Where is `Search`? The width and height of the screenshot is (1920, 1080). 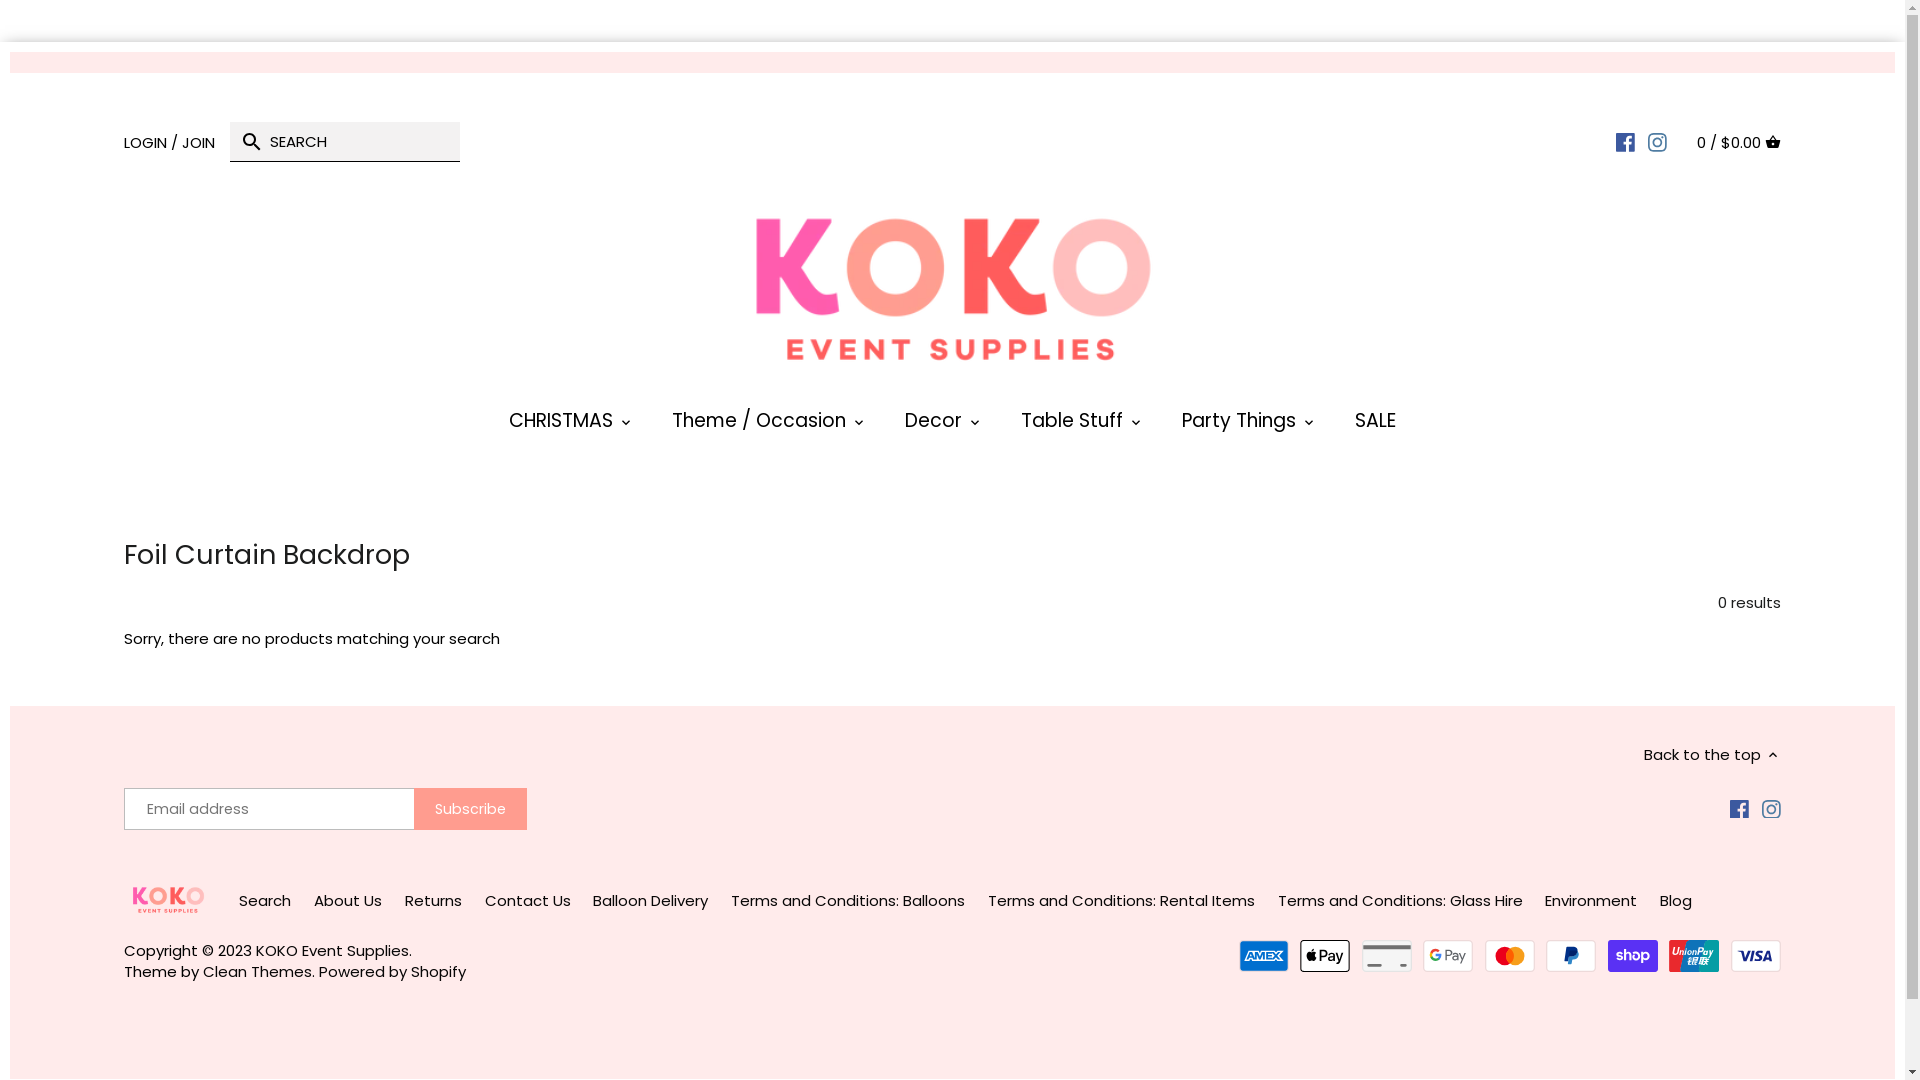 Search is located at coordinates (265, 900).